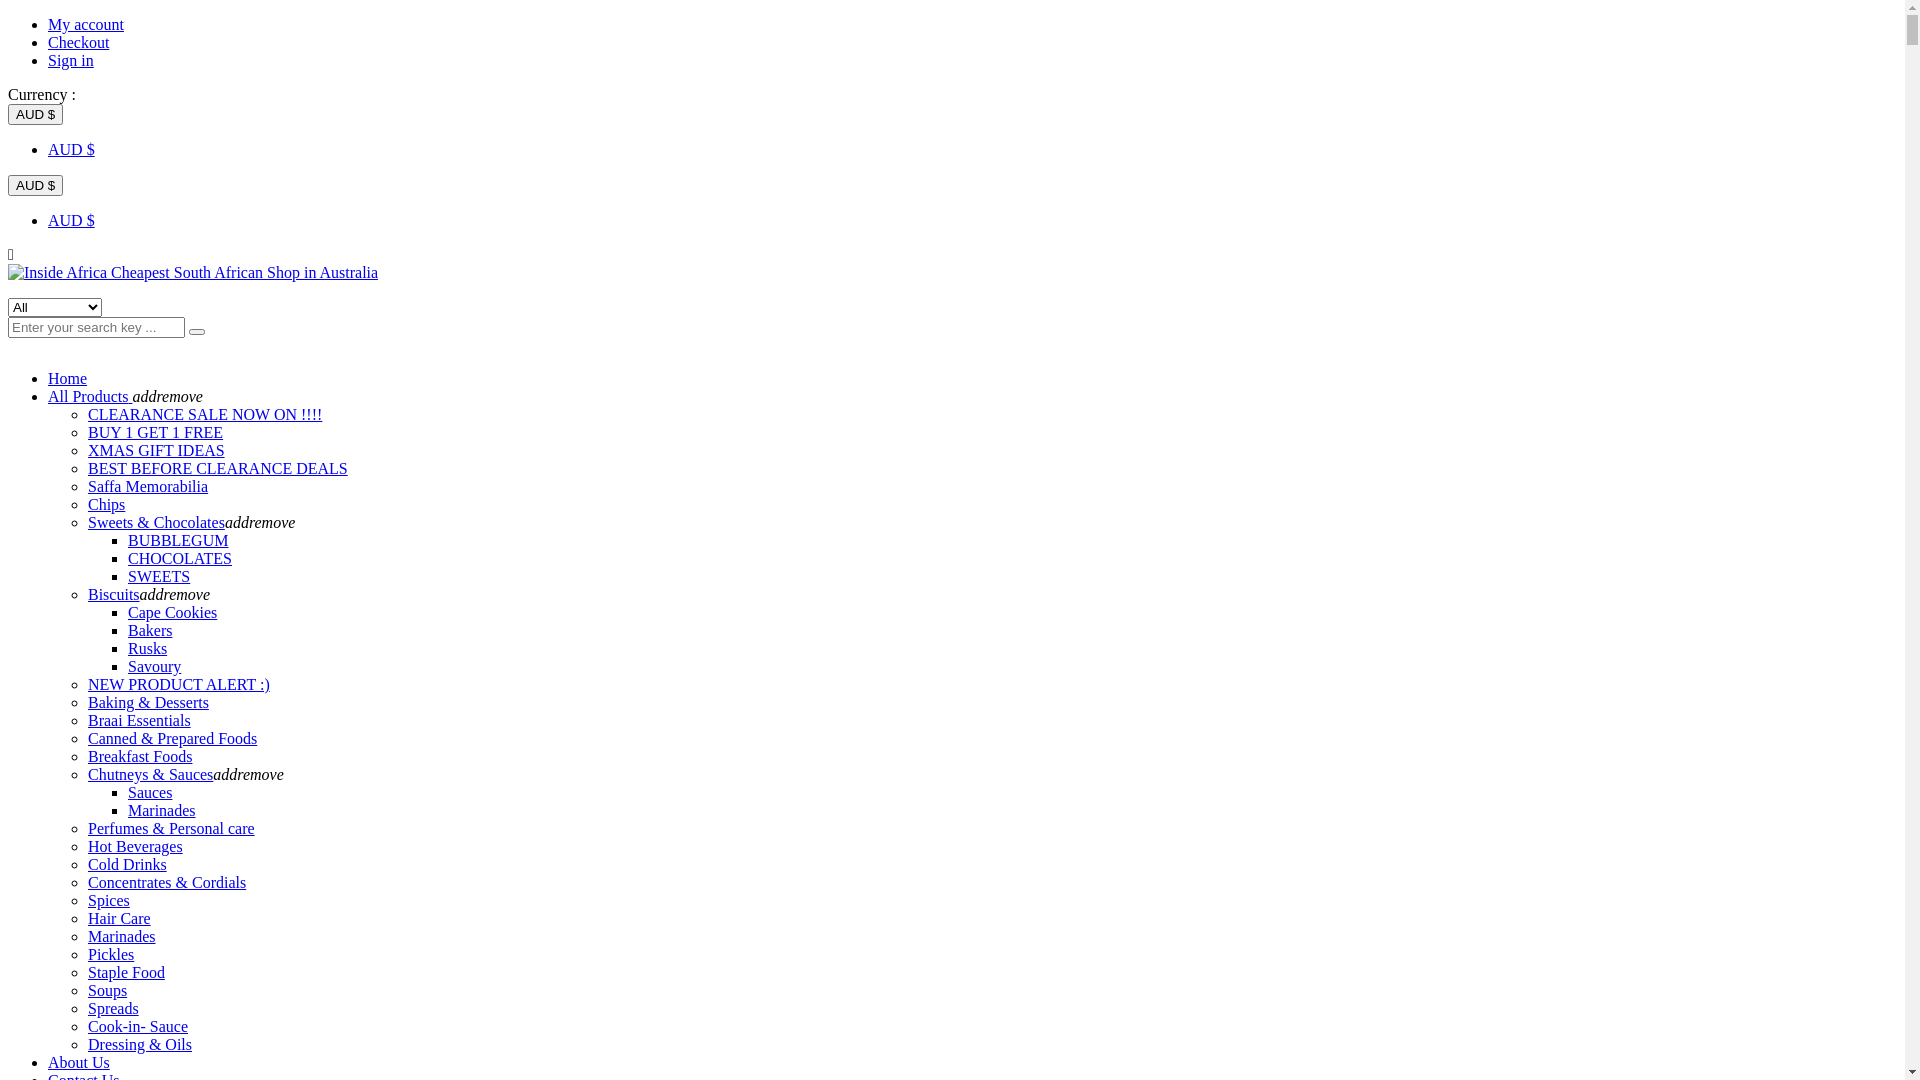 This screenshot has width=1920, height=1080. What do you see at coordinates (172, 828) in the screenshot?
I see `Perfumes & Personal care` at bounding box center [172, 828].